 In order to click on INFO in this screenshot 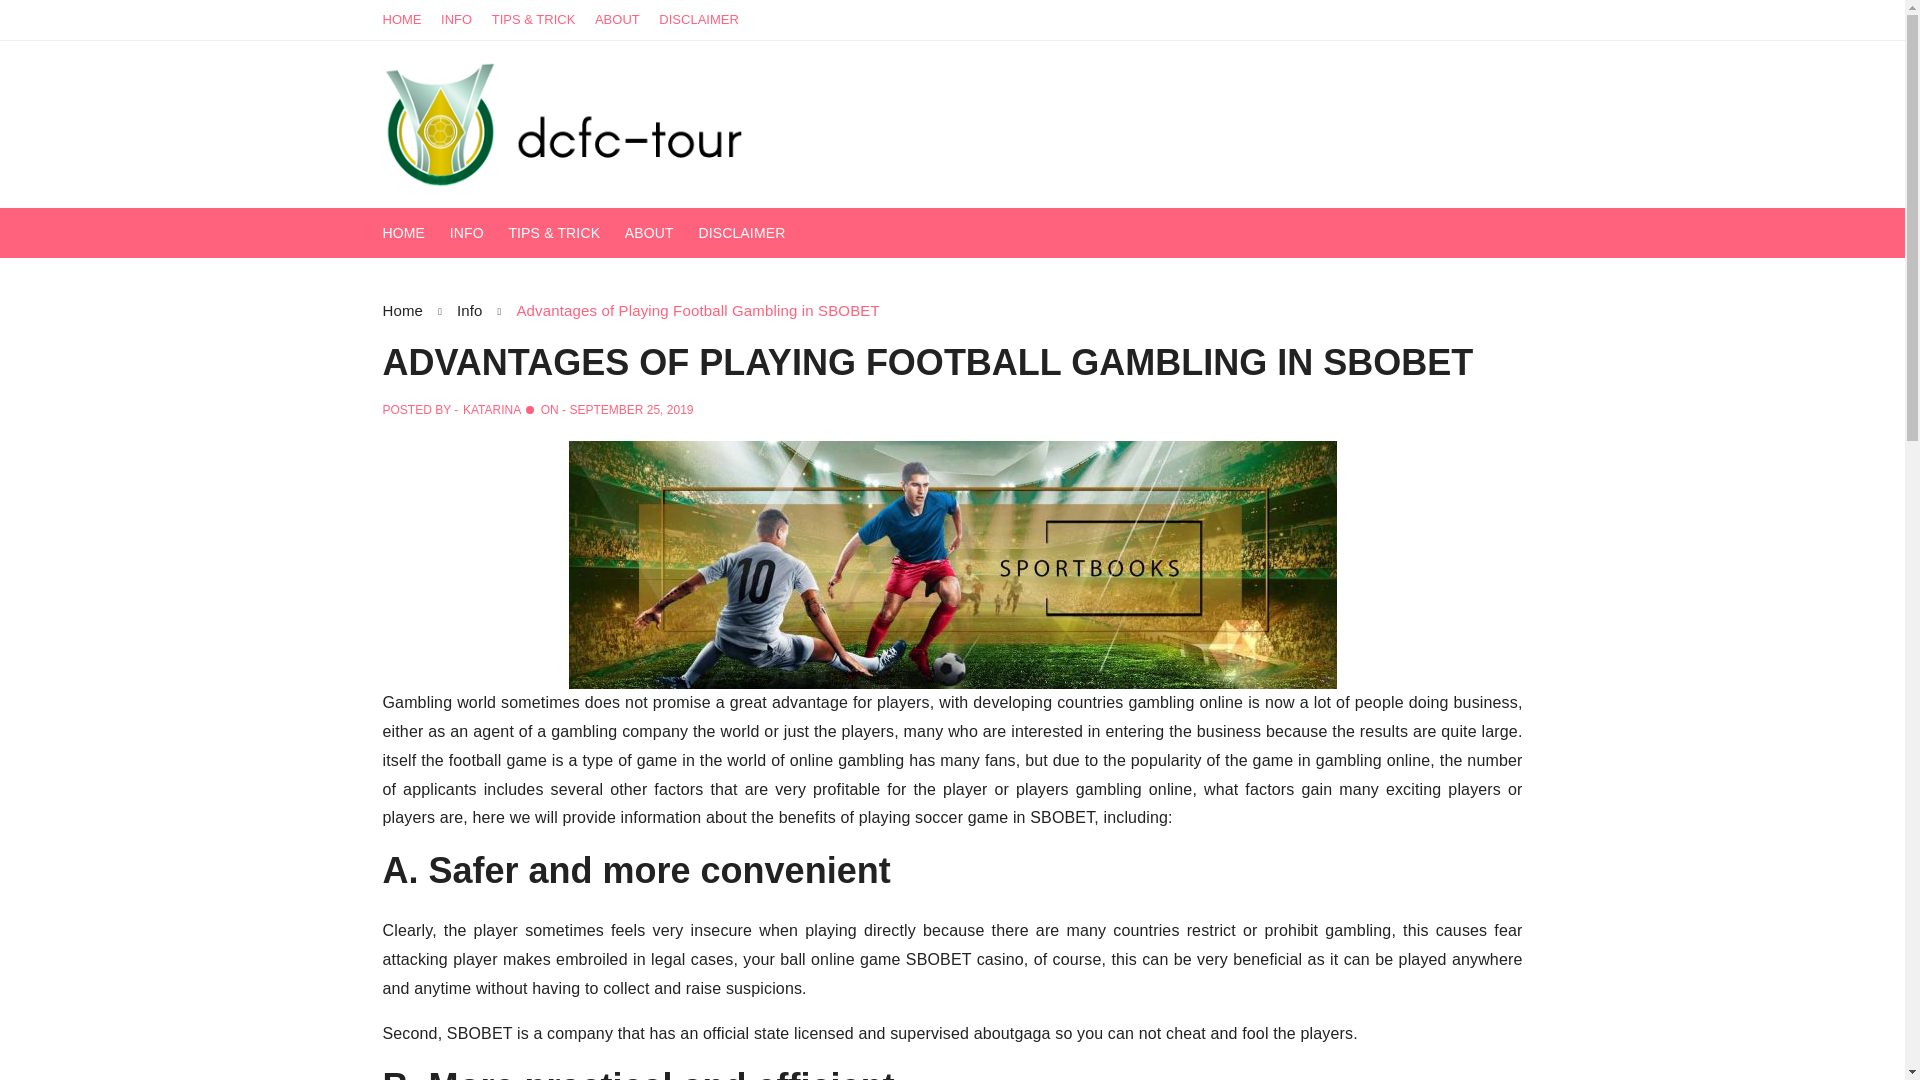, I will do `click(464, 20)`.